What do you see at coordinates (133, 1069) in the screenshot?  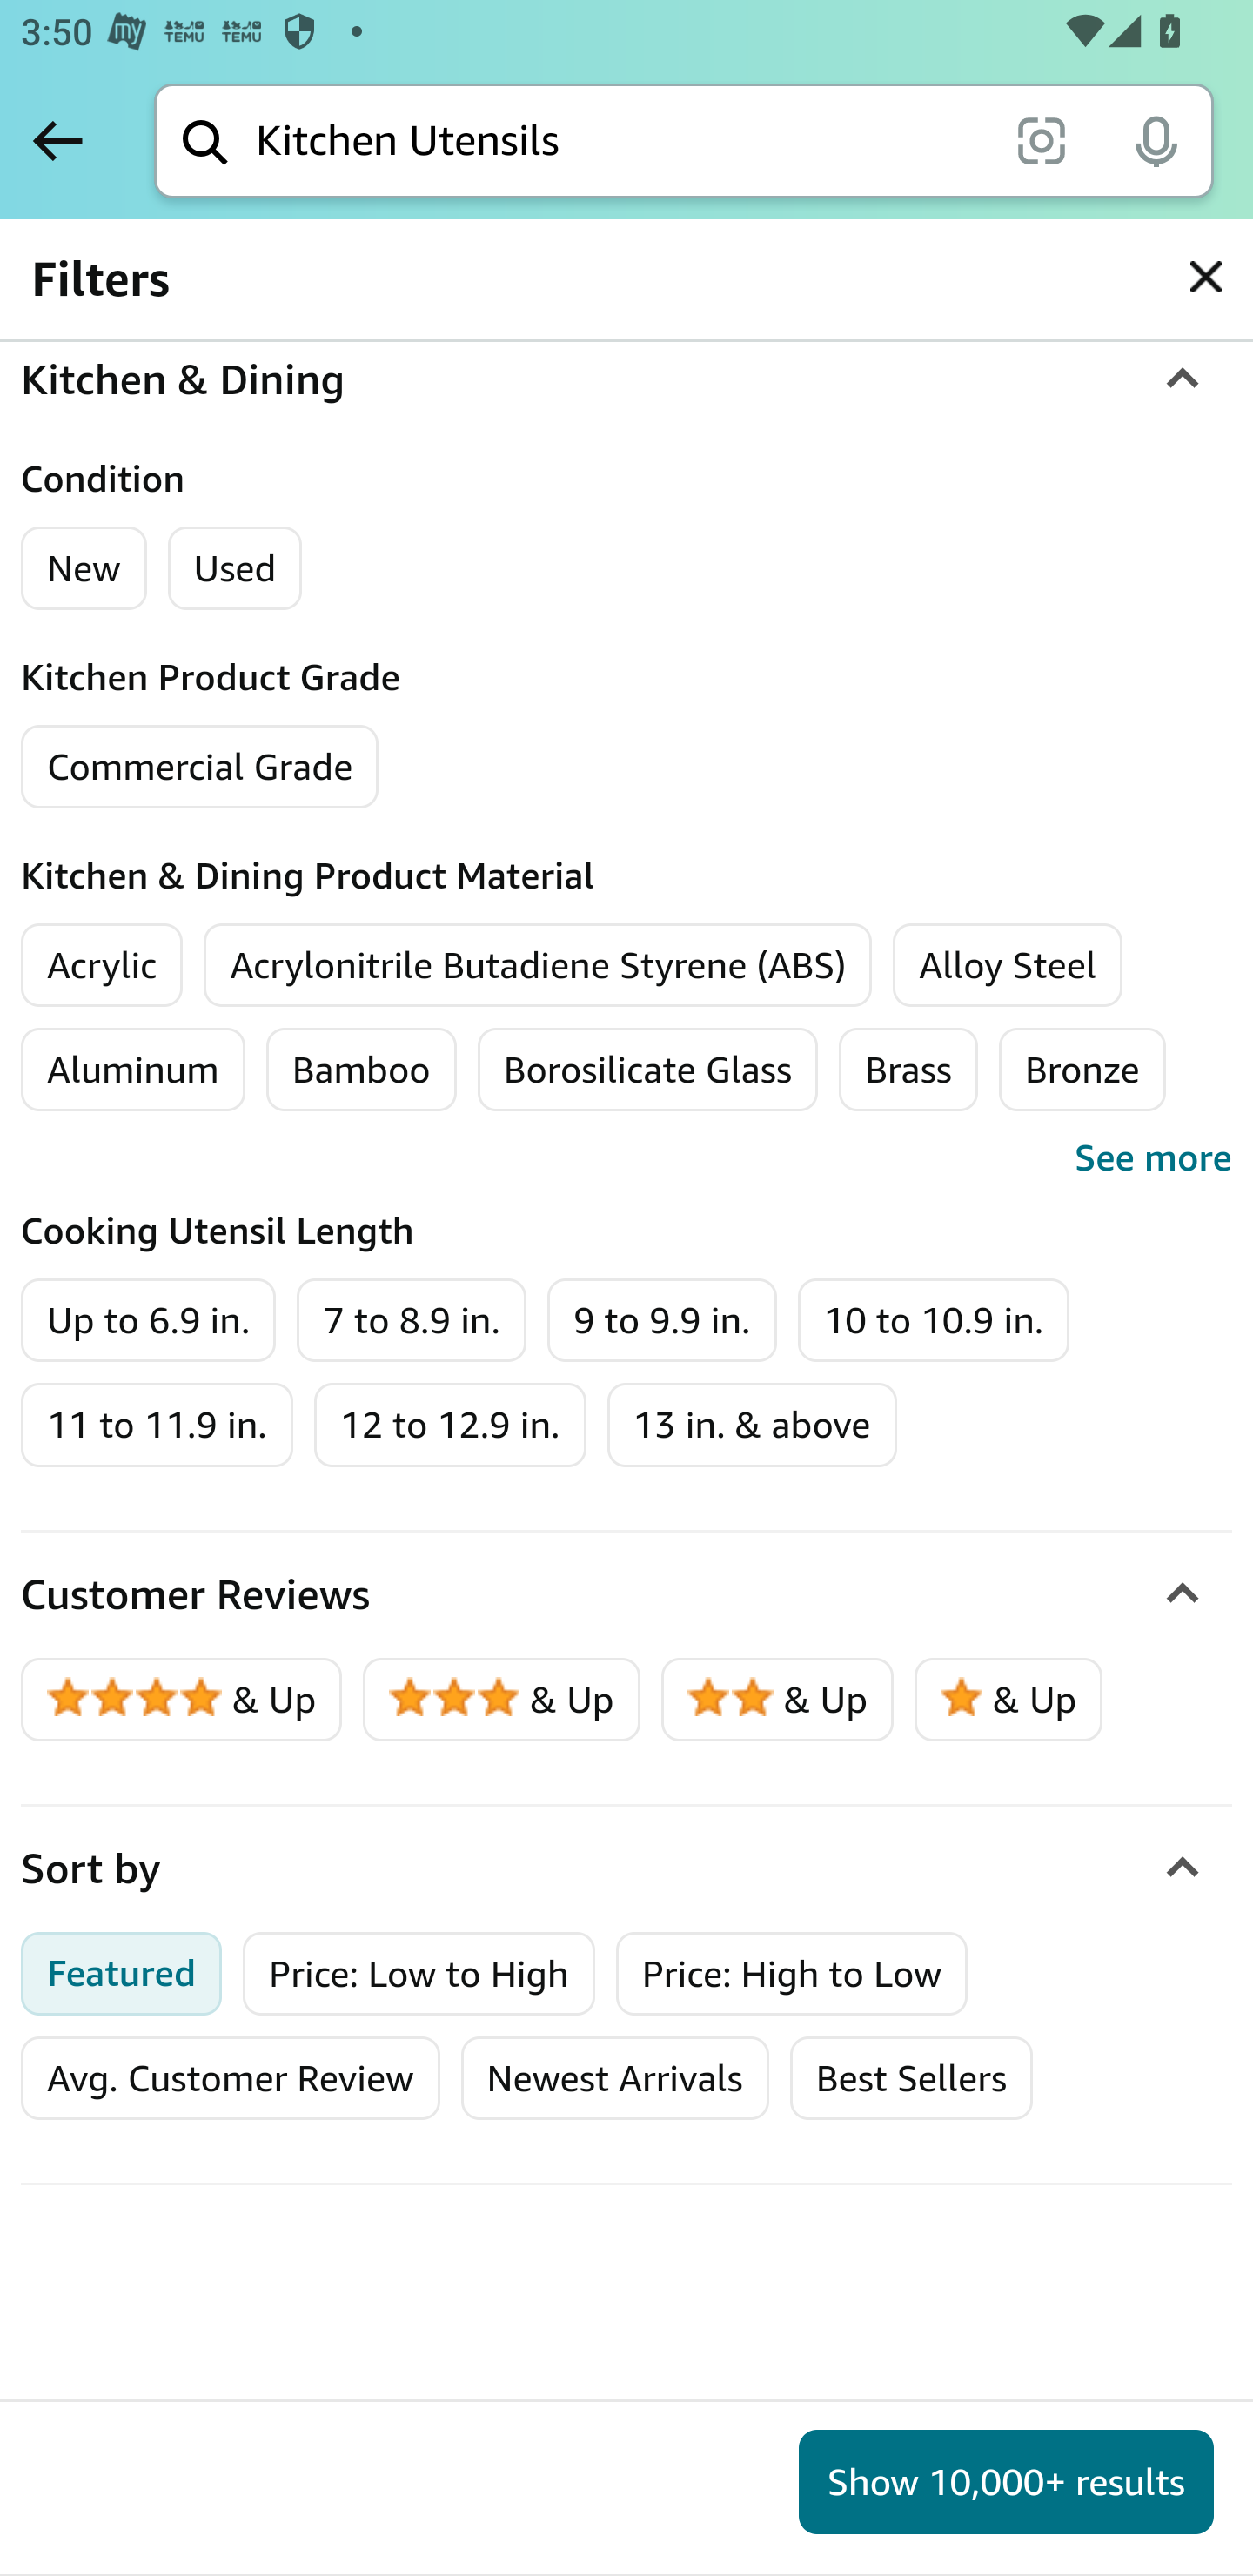 I see `Aluminum` at bounding box center [133, 1069].